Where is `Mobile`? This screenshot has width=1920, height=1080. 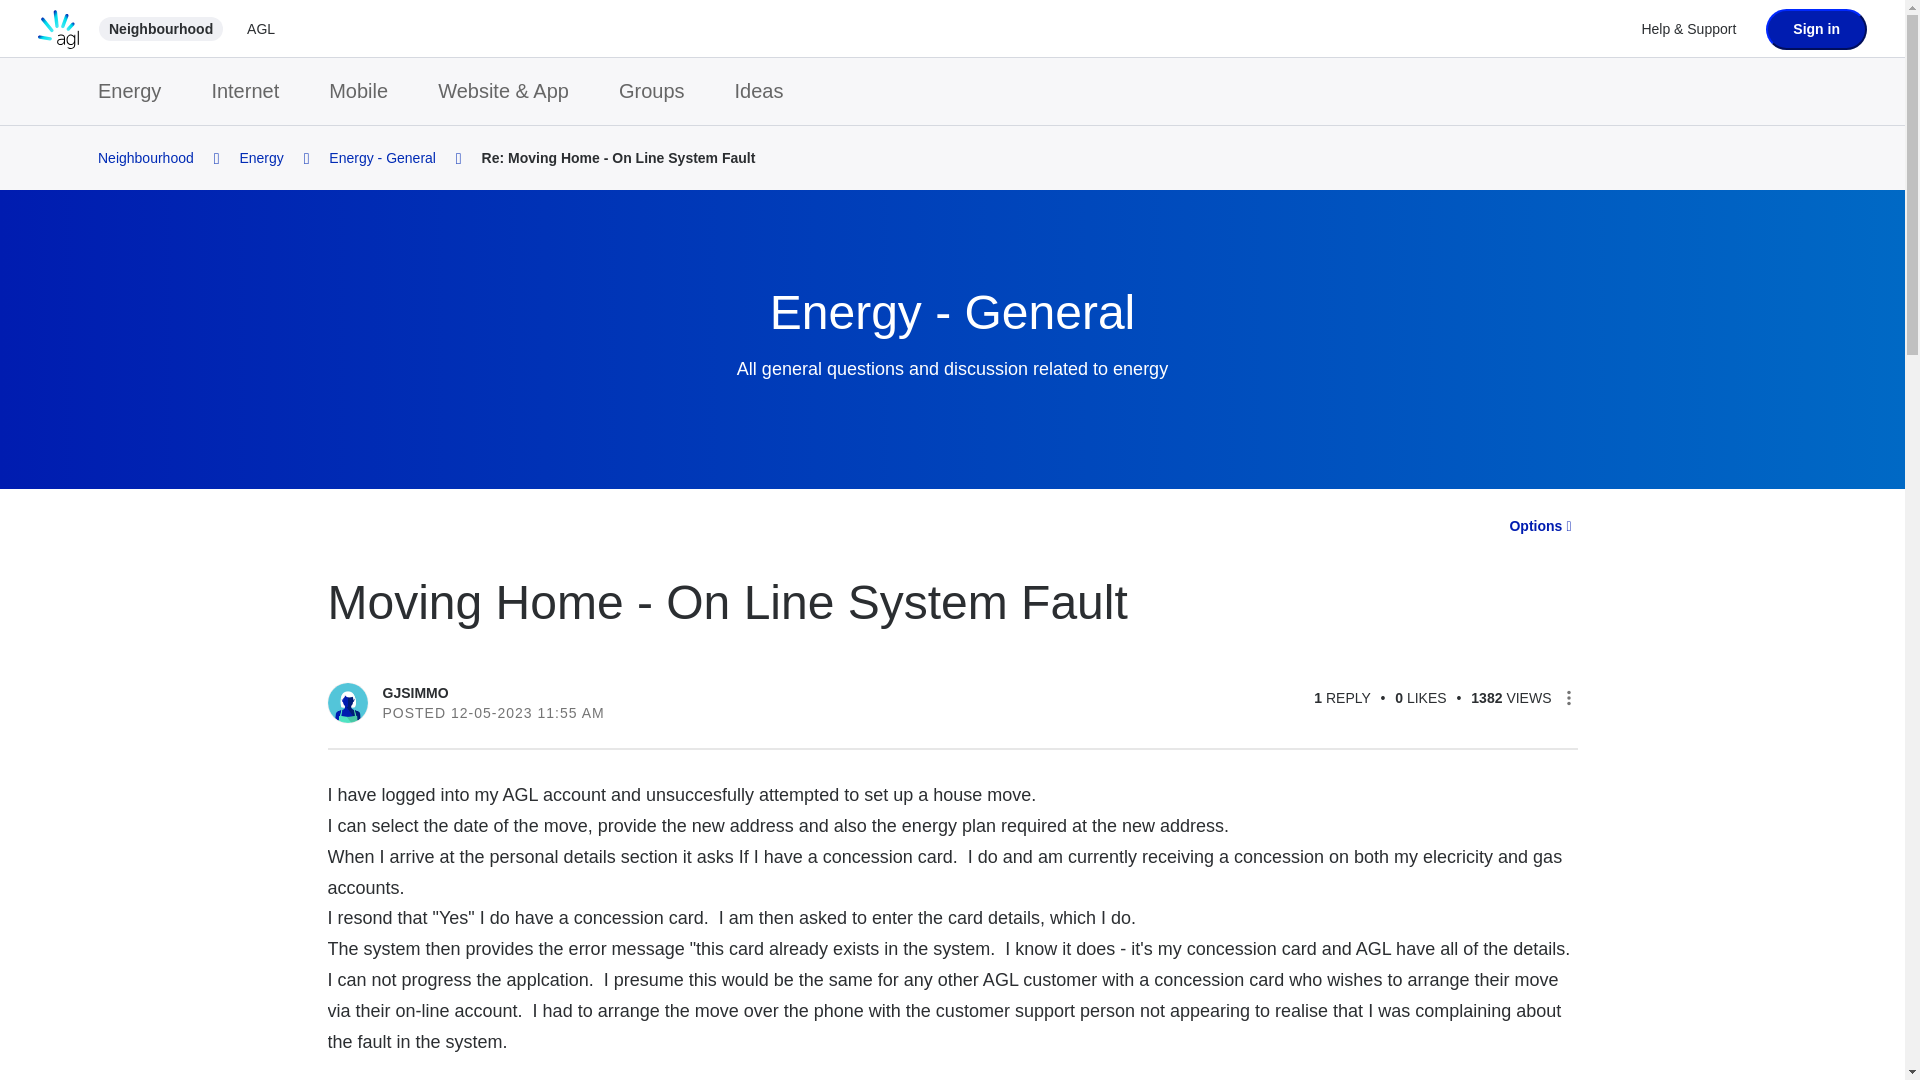 Mobile is located at coordinates (368, 92).